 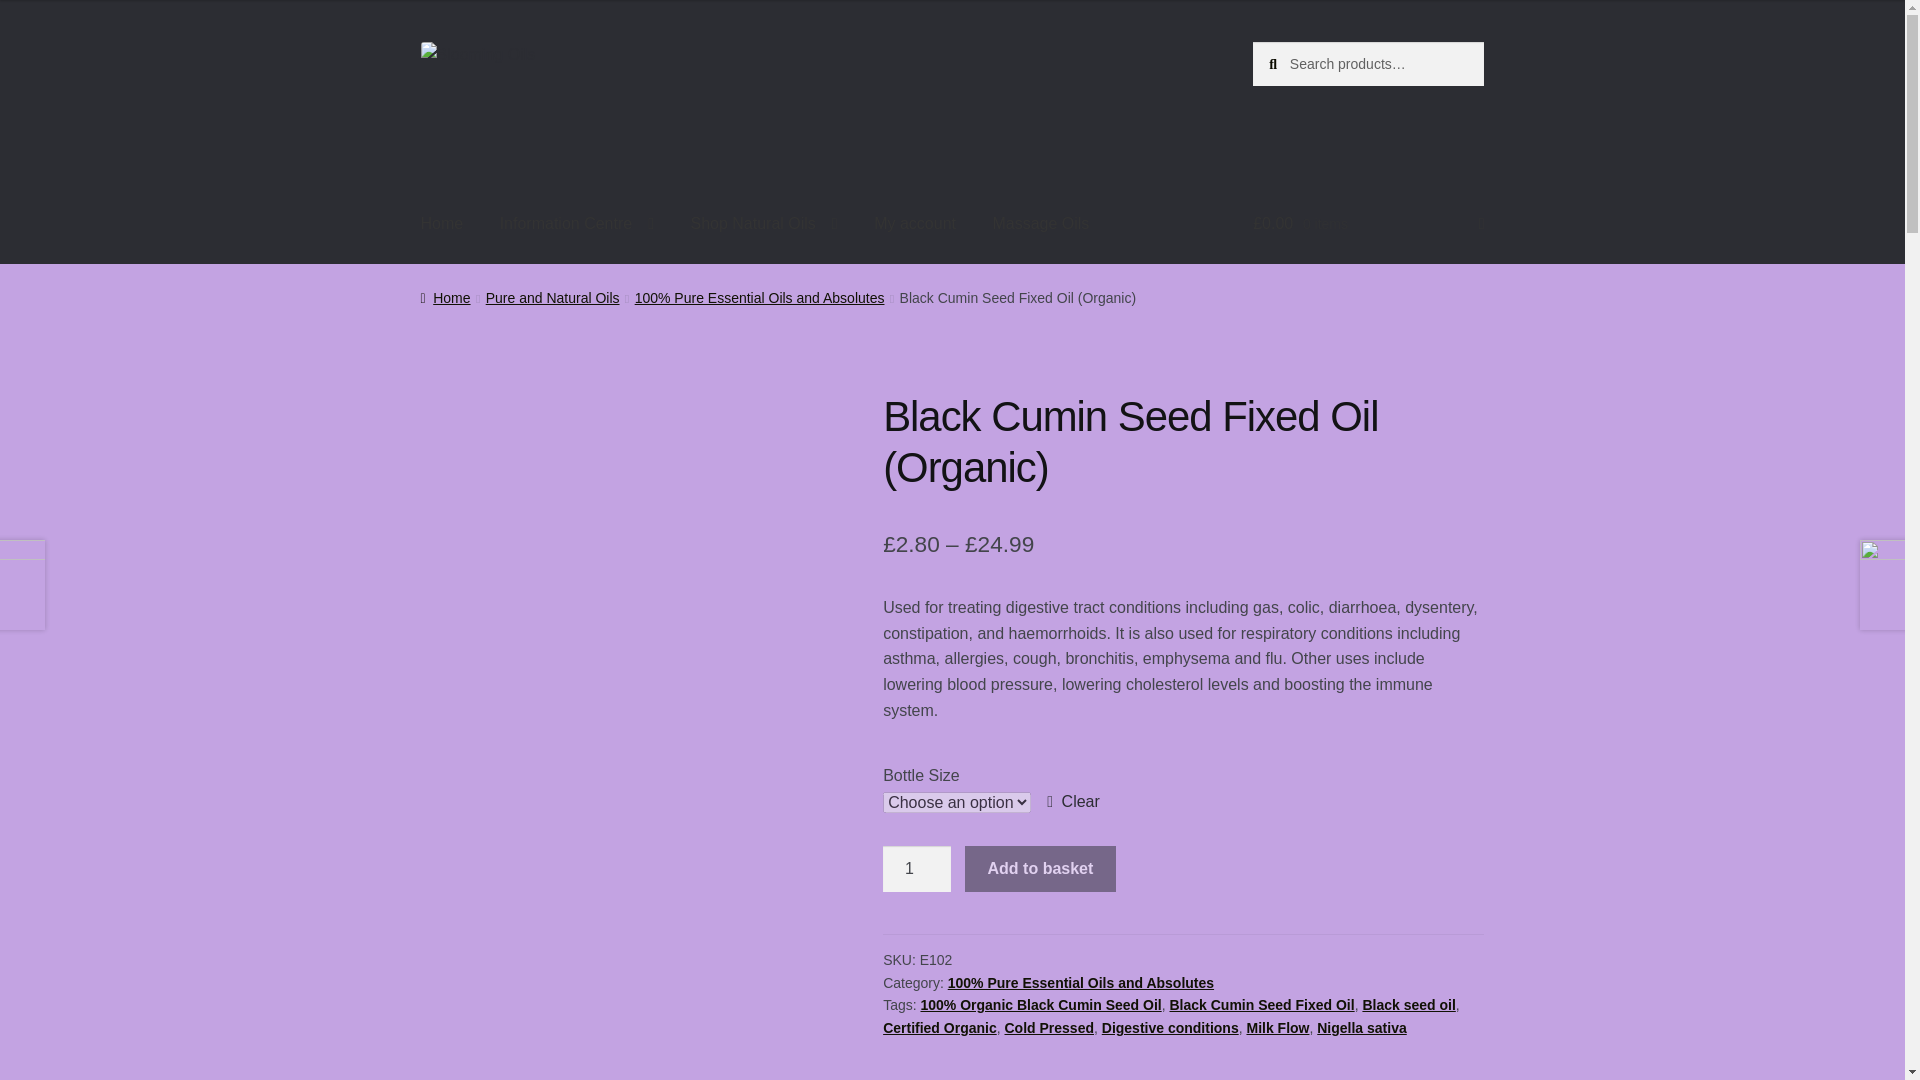 I want to click on Shop Natural Oils, so click(x=762, y=224).